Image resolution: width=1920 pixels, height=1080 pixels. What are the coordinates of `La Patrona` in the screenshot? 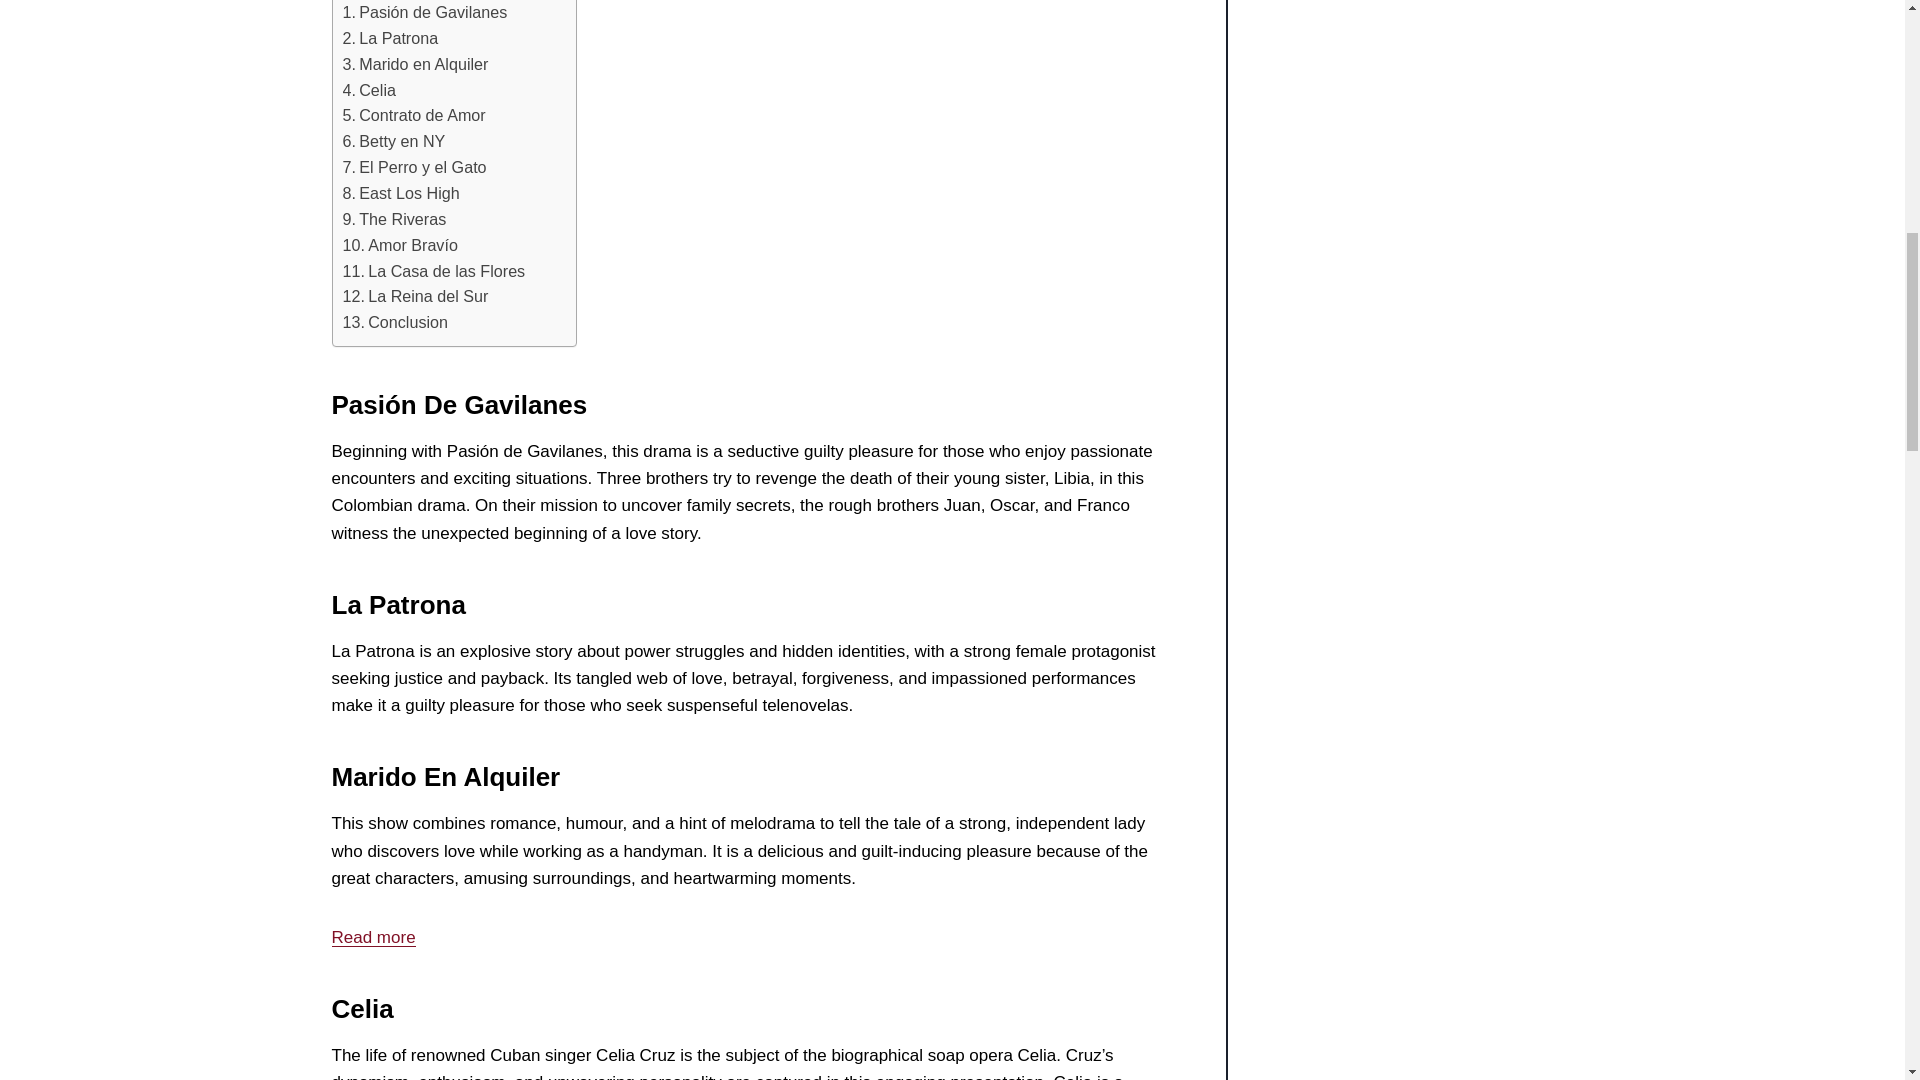 It's located at (389, 38).